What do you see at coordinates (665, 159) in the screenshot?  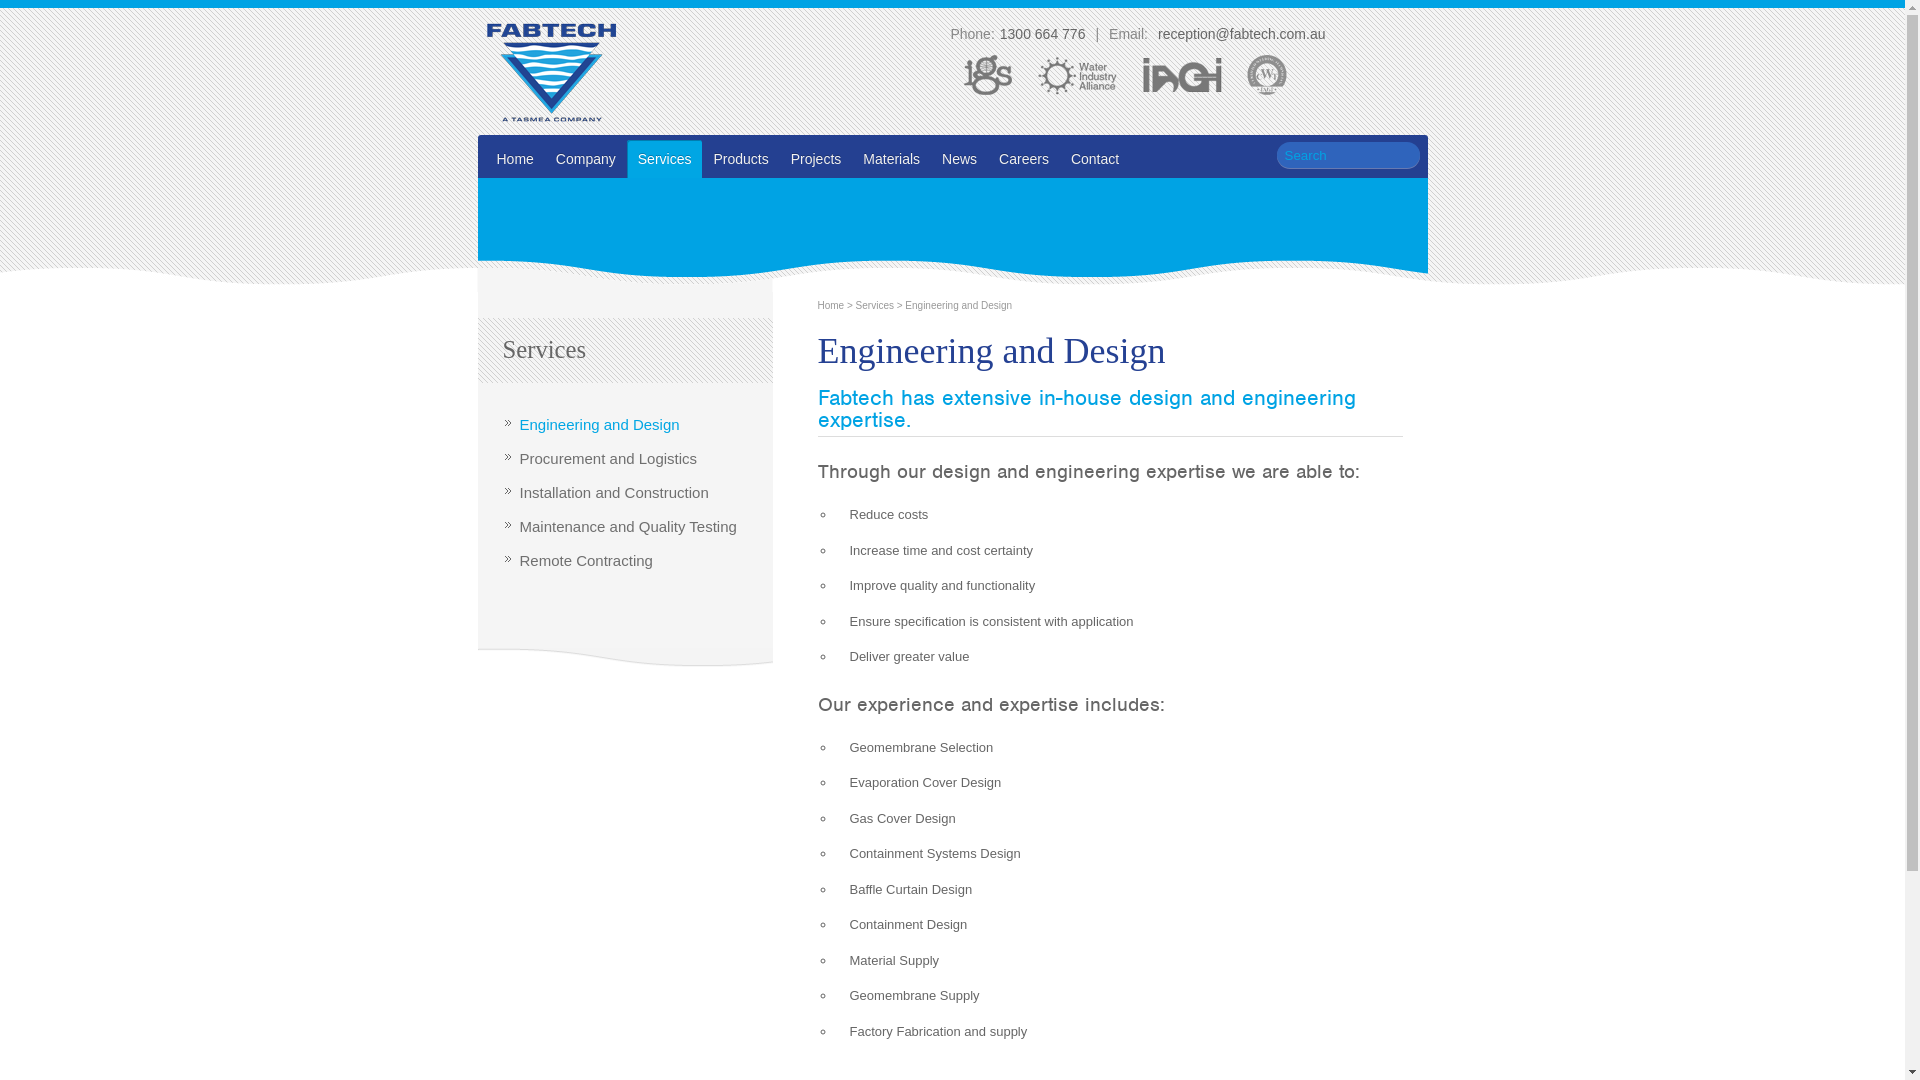 I see `Services` at bounding box center [665, 159].